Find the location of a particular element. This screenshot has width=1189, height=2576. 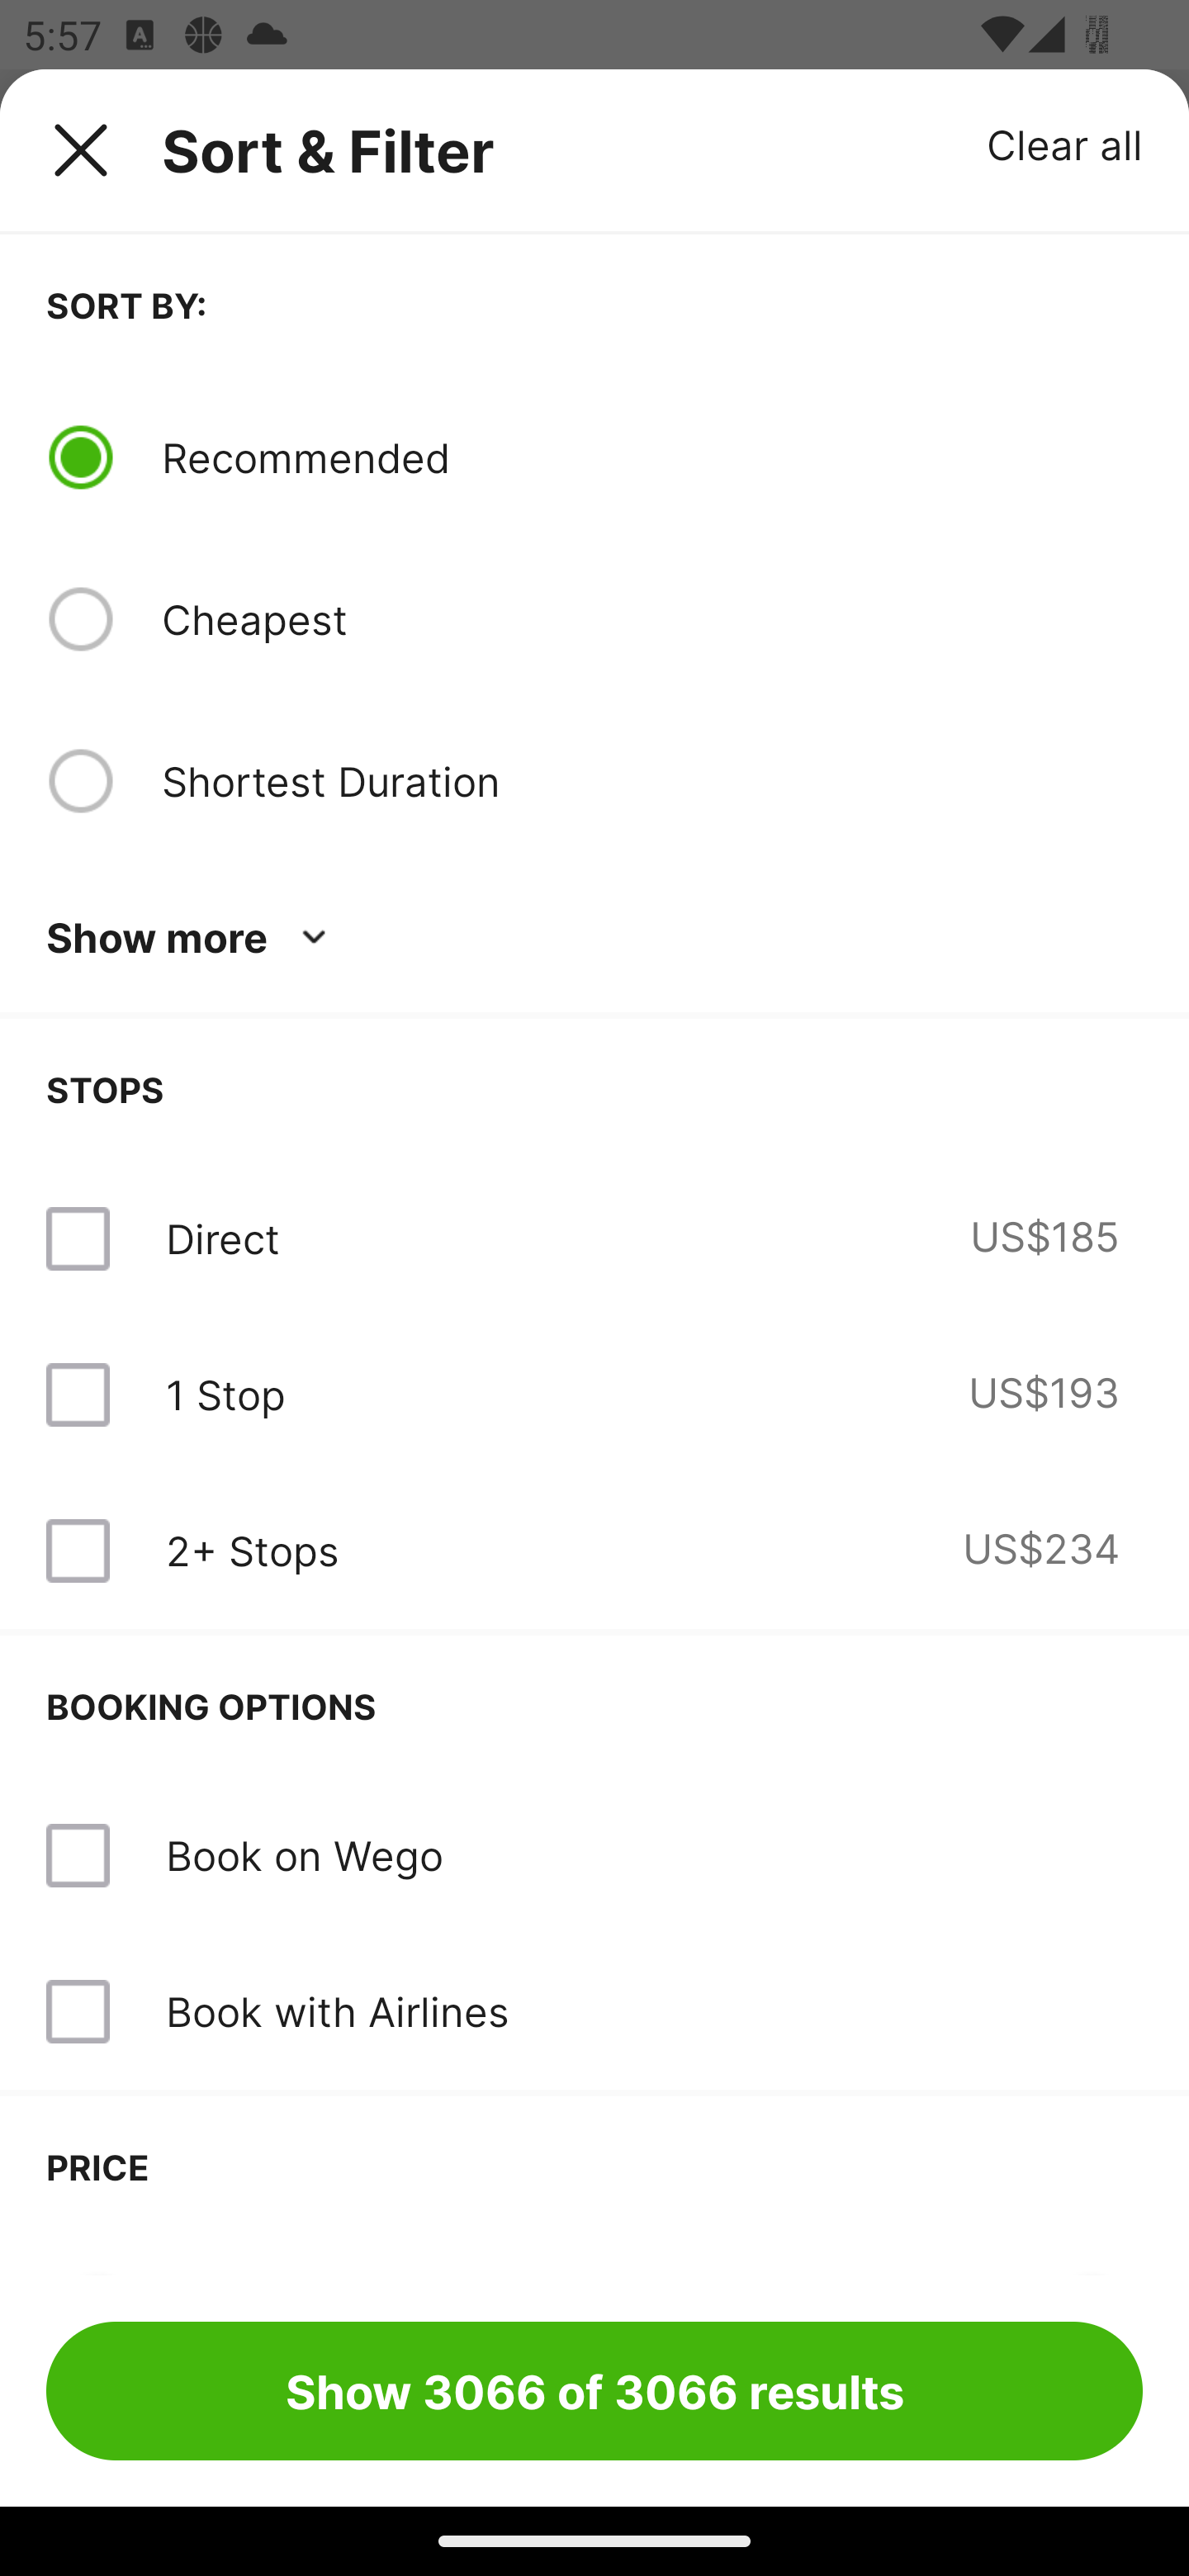

2+ Stops is located at coordinates (252, 1551).